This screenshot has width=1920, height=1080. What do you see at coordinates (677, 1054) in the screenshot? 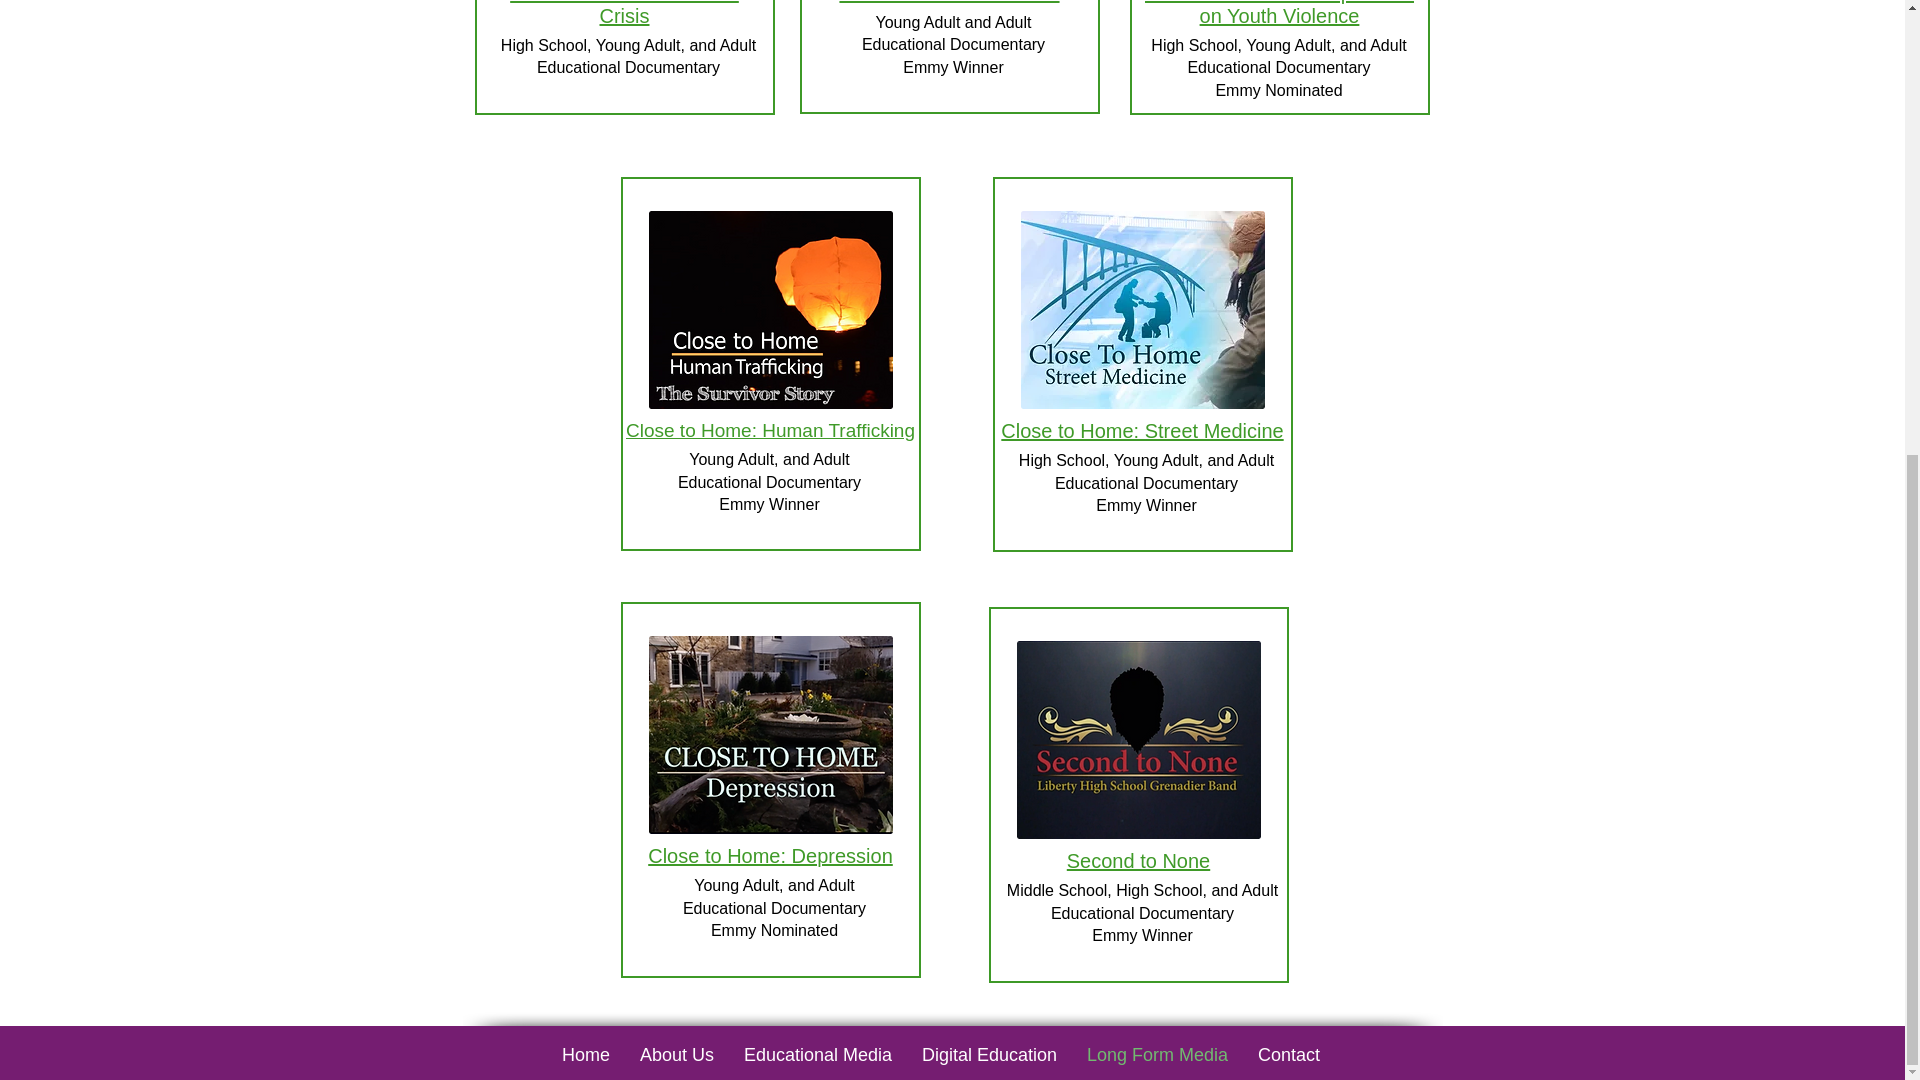
I see `About Us` at bounding box center [677, 1054].